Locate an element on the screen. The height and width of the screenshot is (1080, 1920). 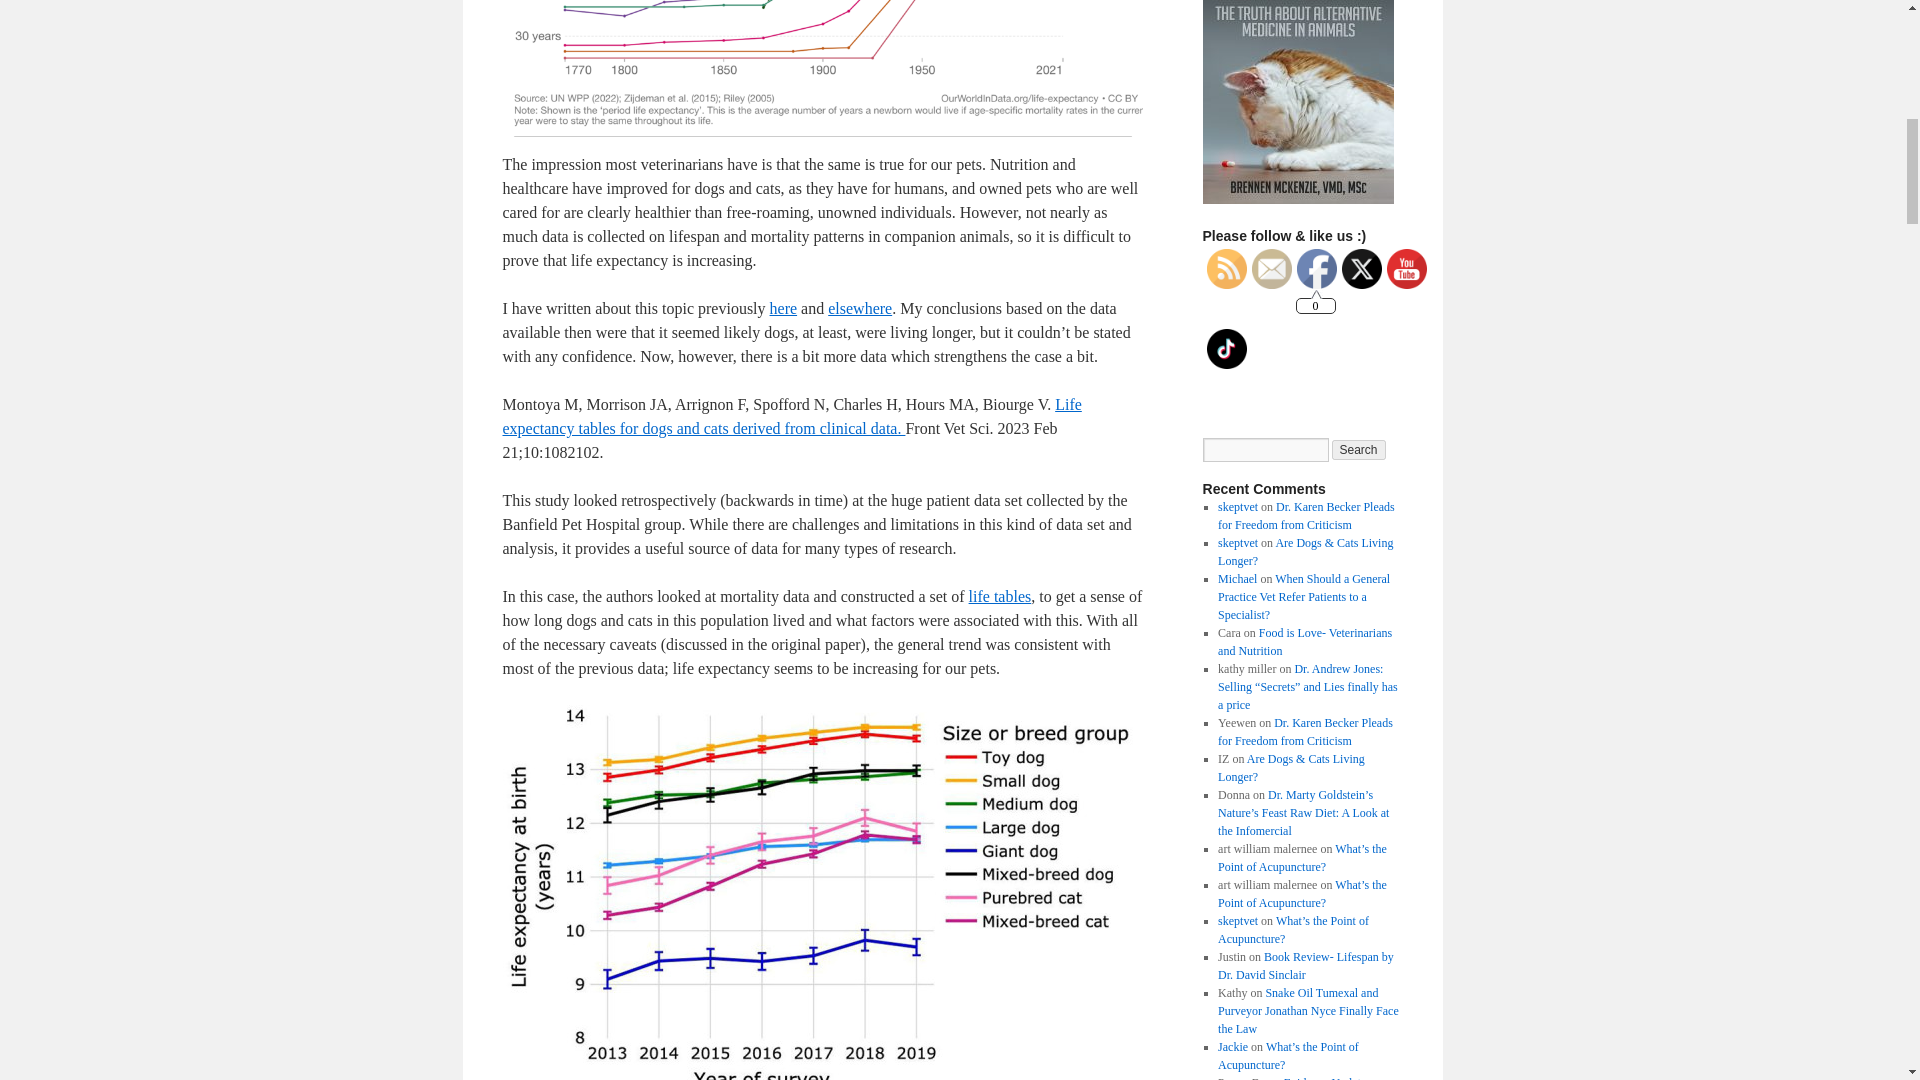
here is located at coordinates (784, 308).